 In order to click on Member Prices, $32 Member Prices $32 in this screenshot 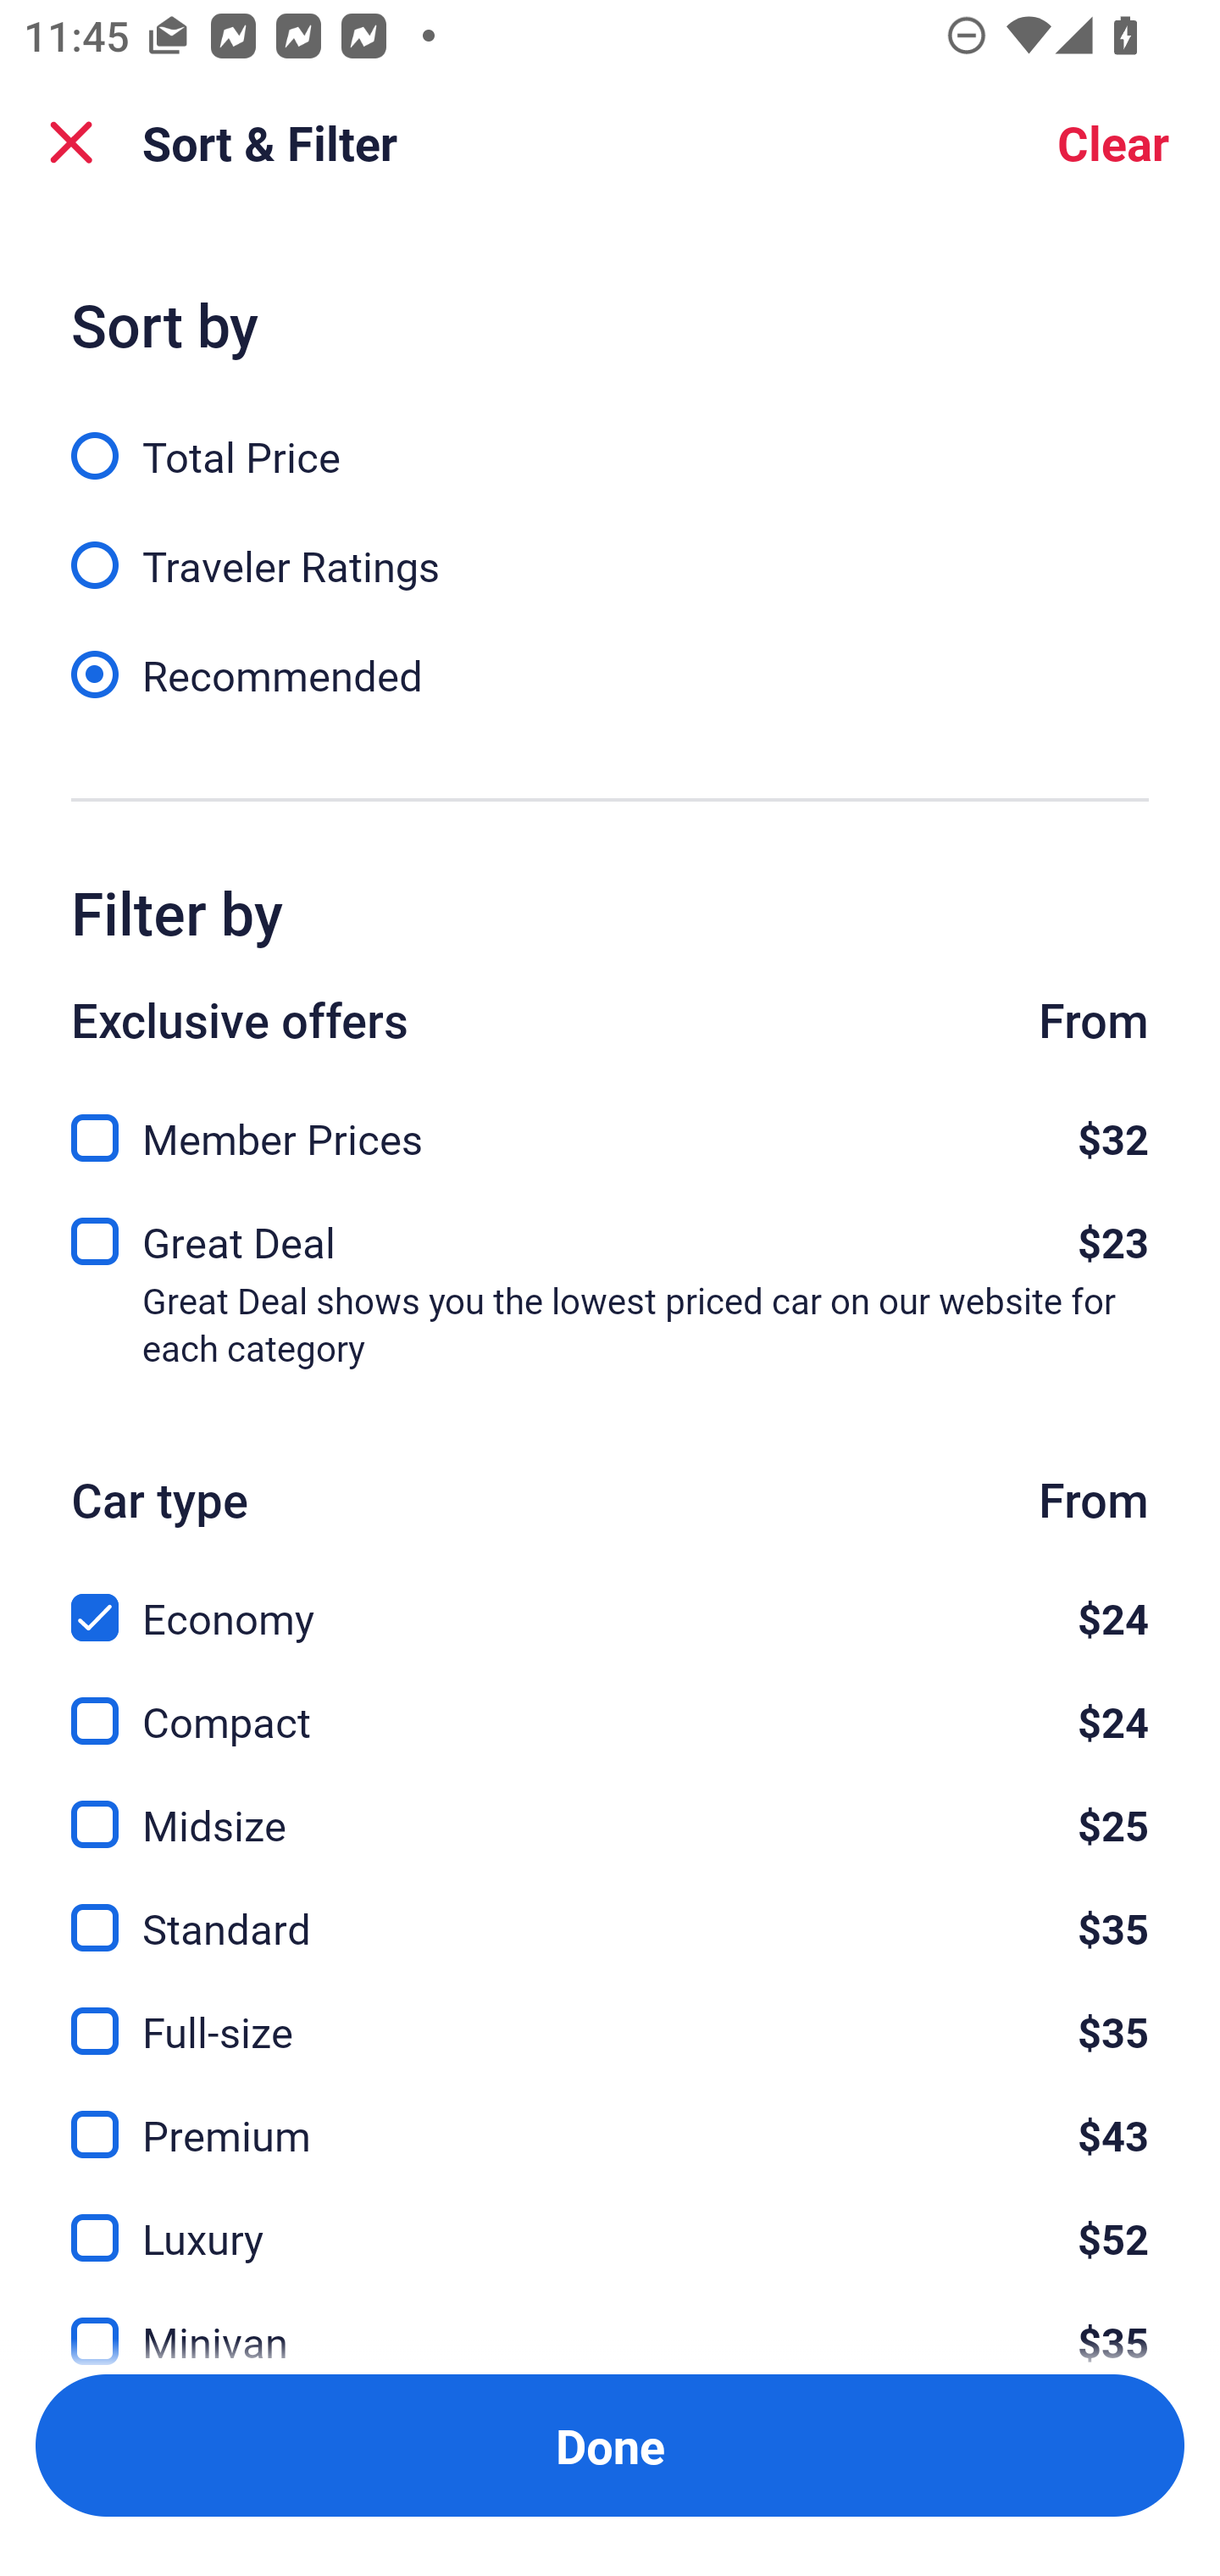, I will do `click(610, 1128)`.